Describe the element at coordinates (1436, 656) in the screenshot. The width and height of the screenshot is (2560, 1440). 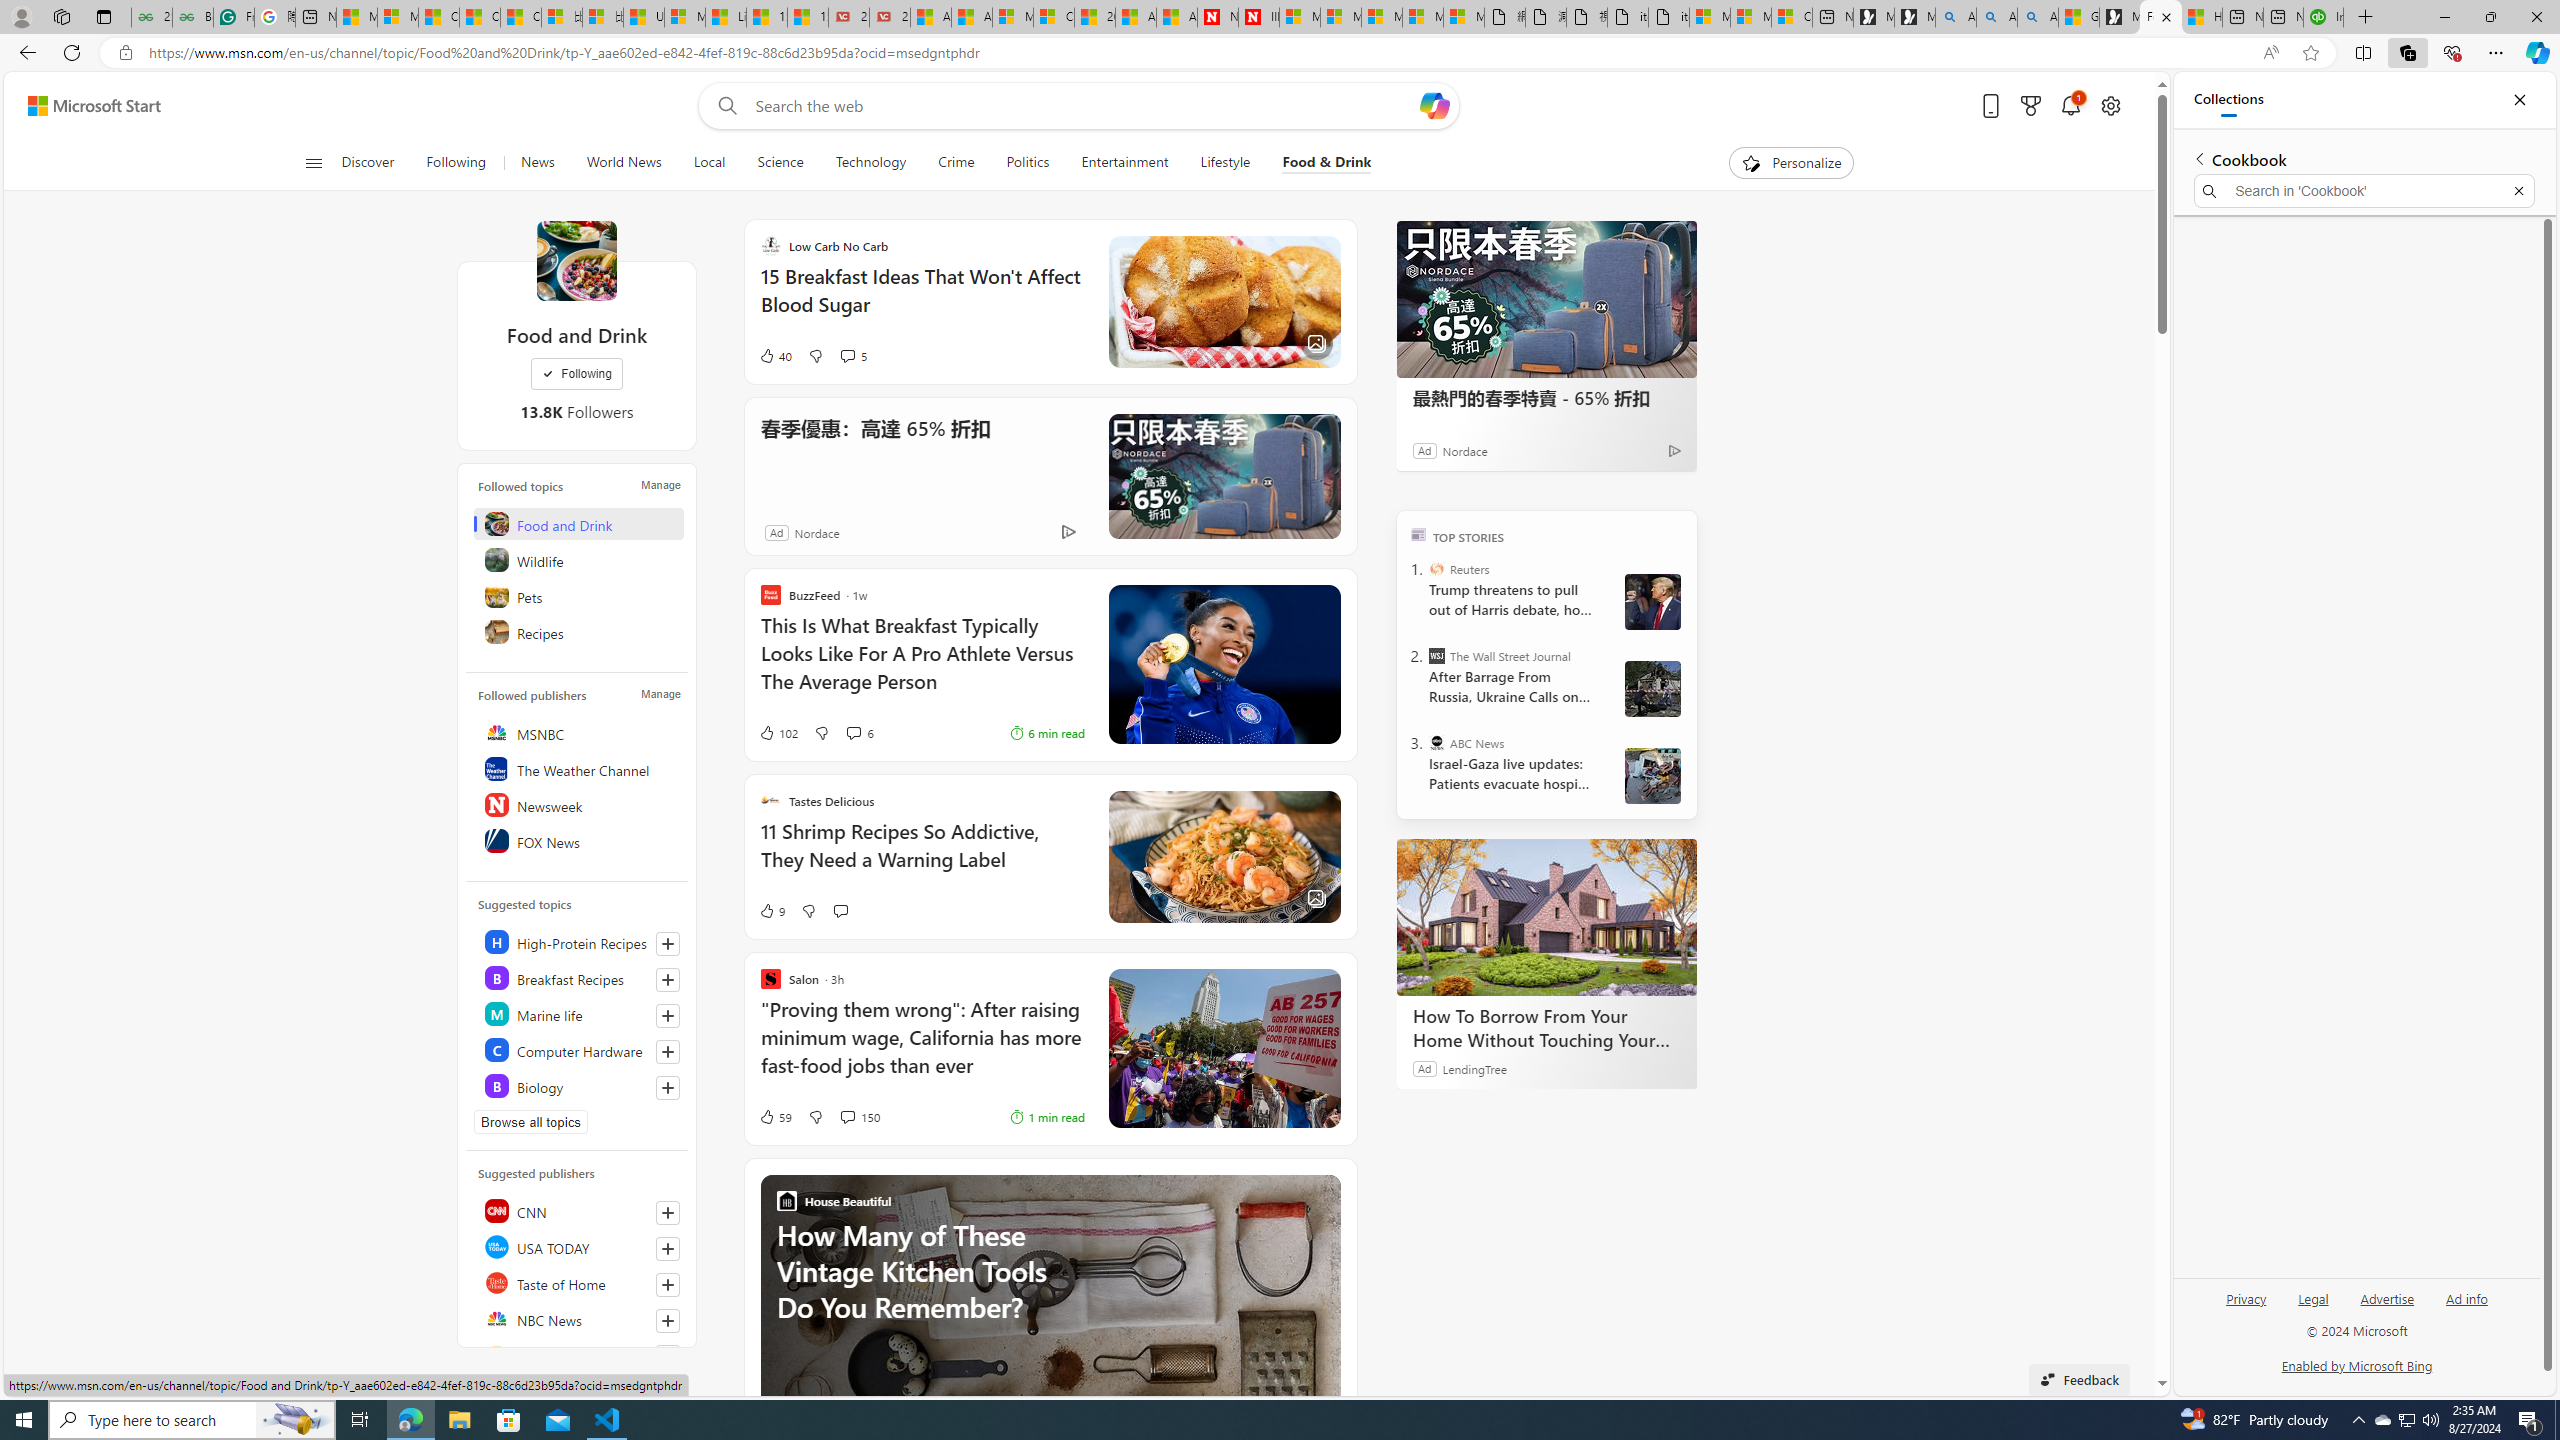
I see `The Wall Street Journal` at that location.